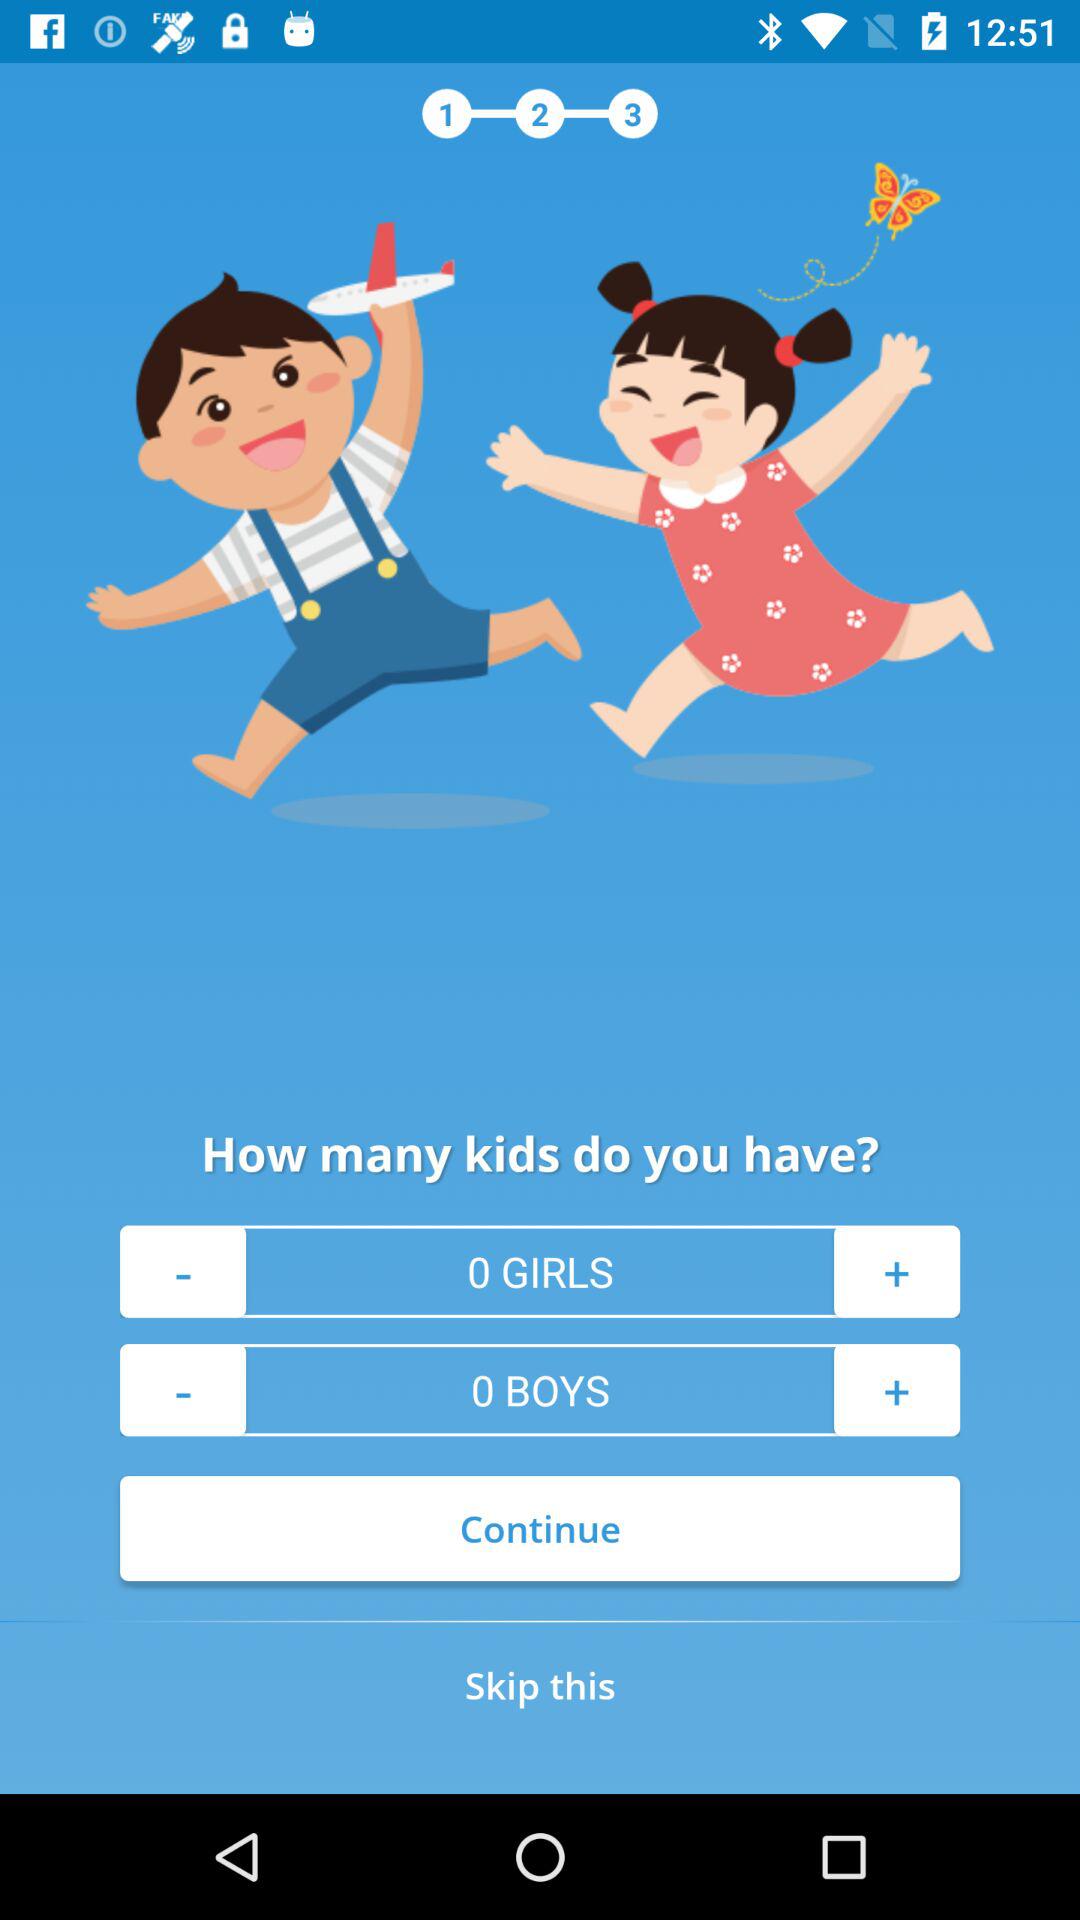 Image resolution: width=1080 pixels, height=1920 pixels. Describe the element at coordinates (896, 1390) in the screenshot. I see `select icon next to 0 boys icon` at that location.